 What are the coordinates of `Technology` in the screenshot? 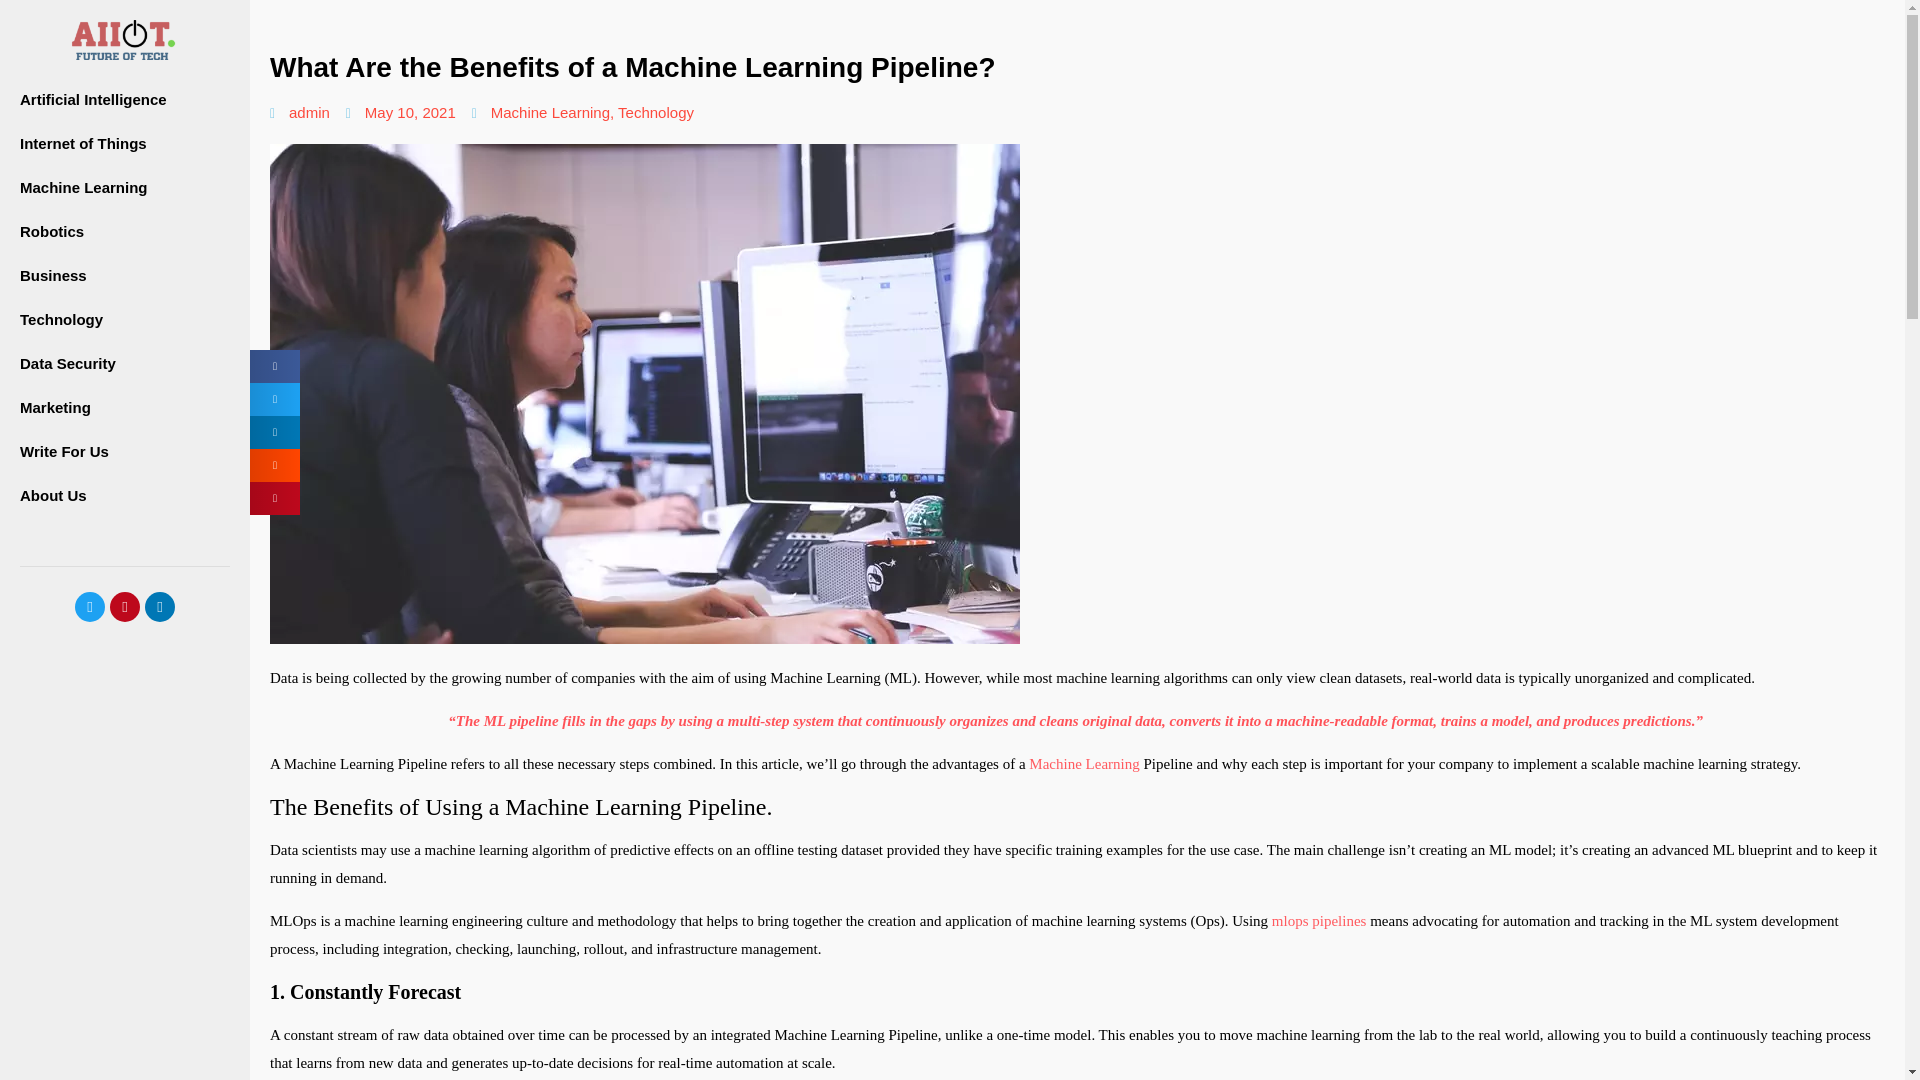 It's located at (656, 112).